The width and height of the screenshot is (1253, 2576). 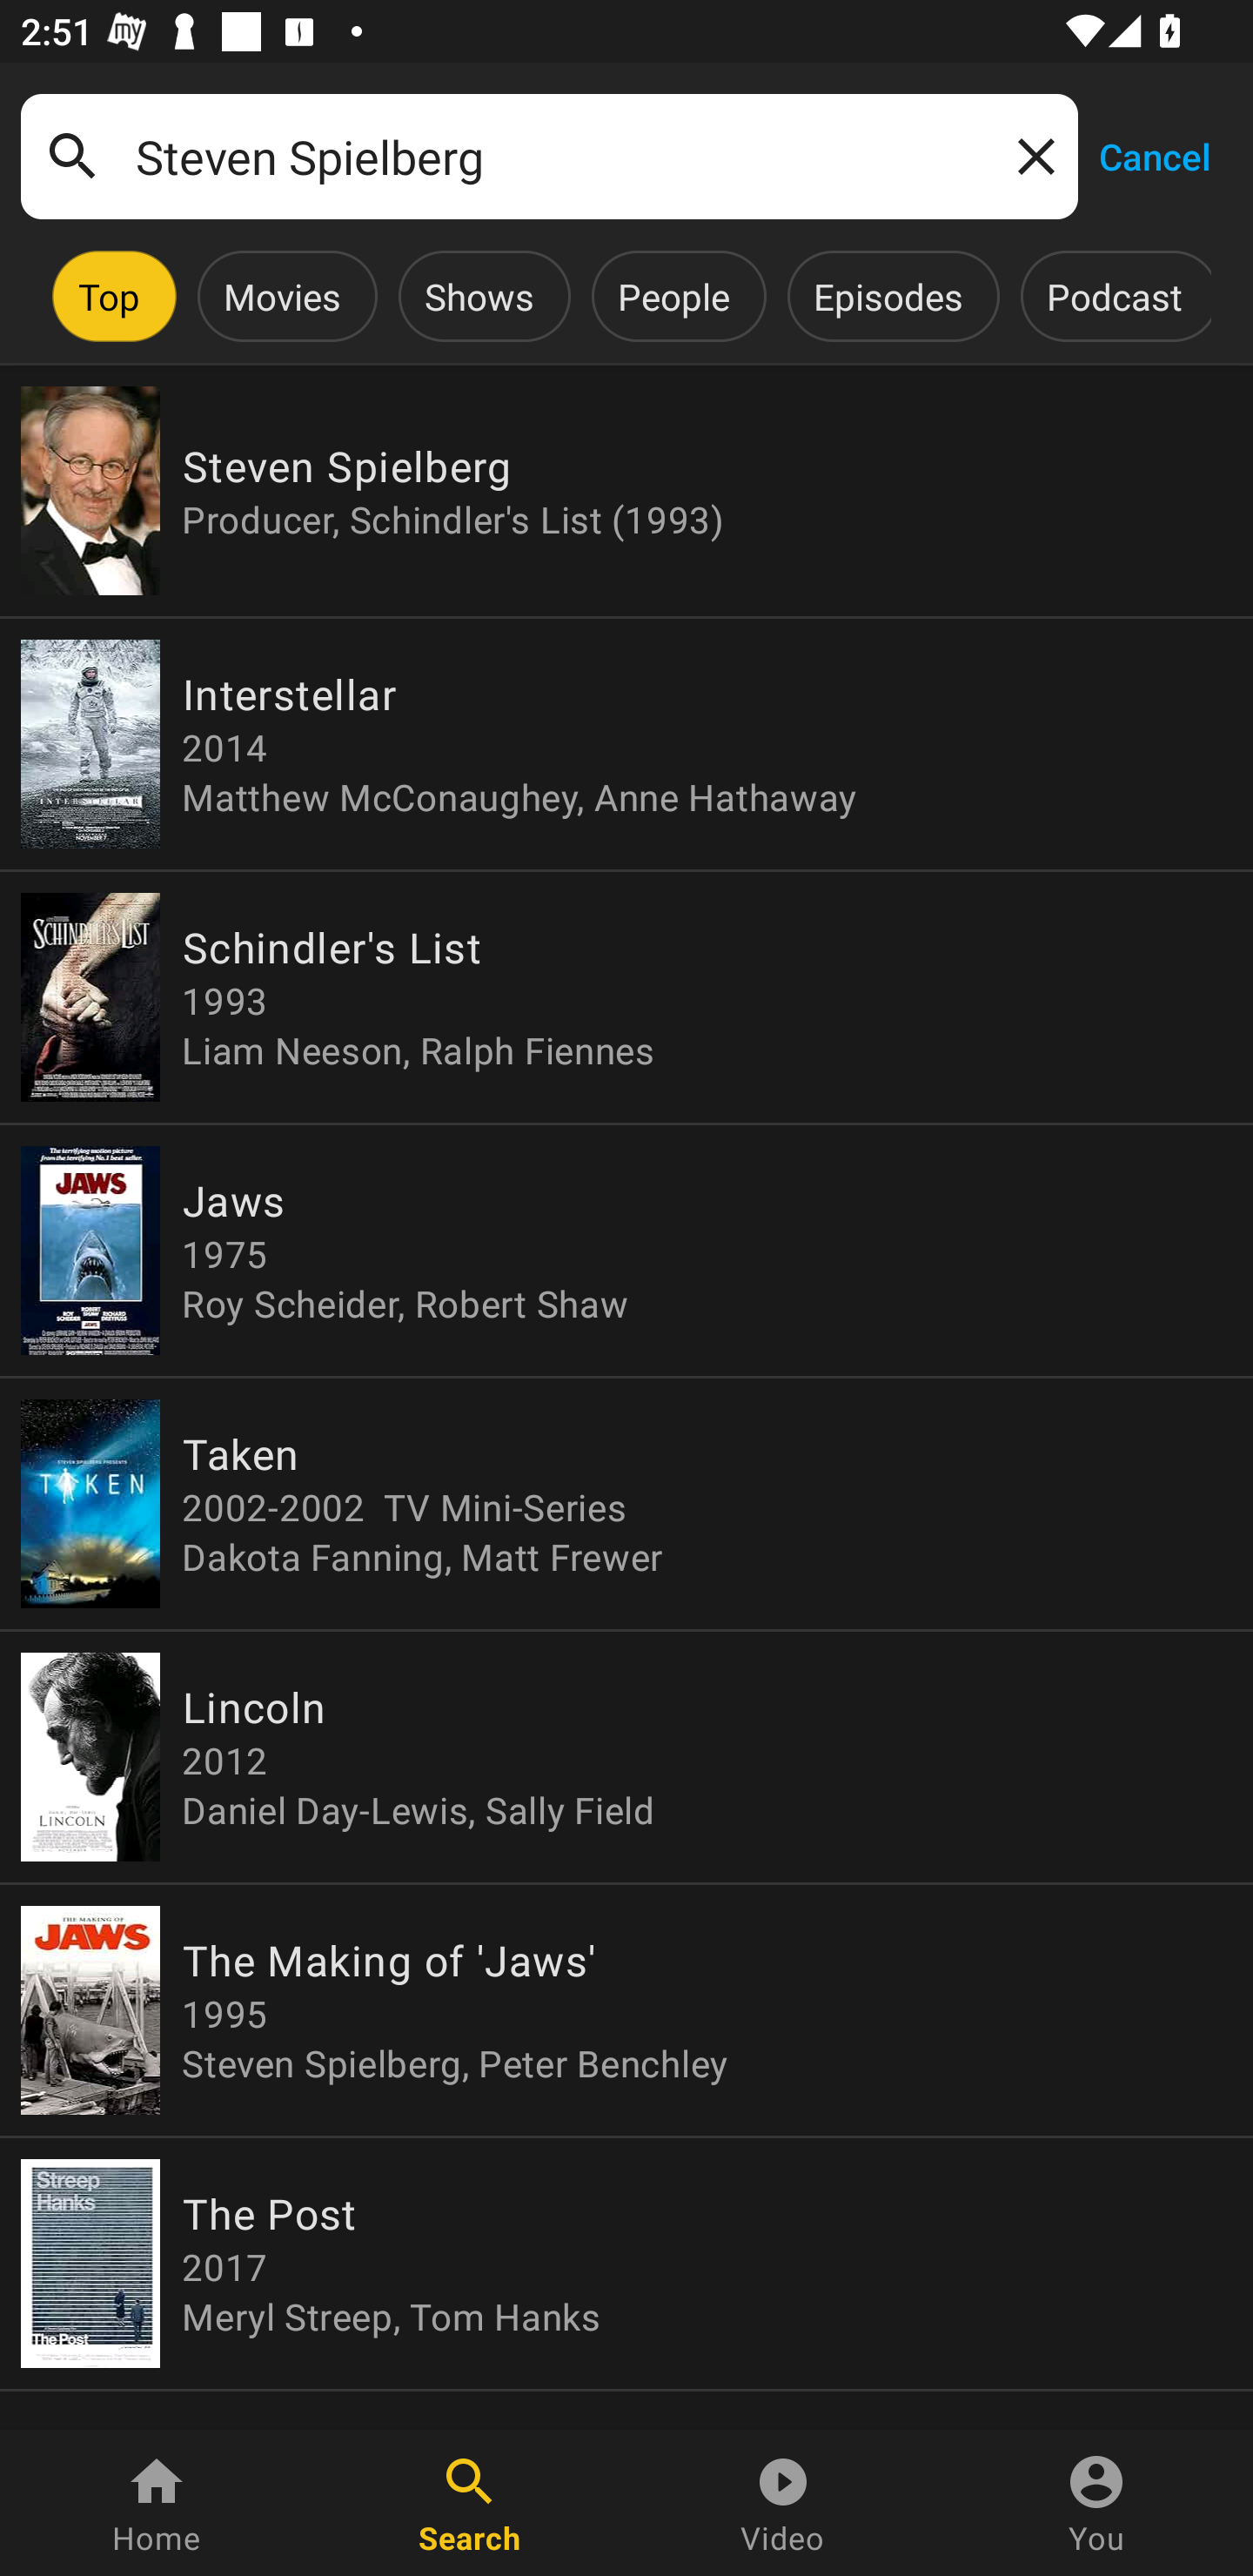 I want to click on The Post 2017 Meryl Streep, Tom Hanks, so click(x=626, y=2263).